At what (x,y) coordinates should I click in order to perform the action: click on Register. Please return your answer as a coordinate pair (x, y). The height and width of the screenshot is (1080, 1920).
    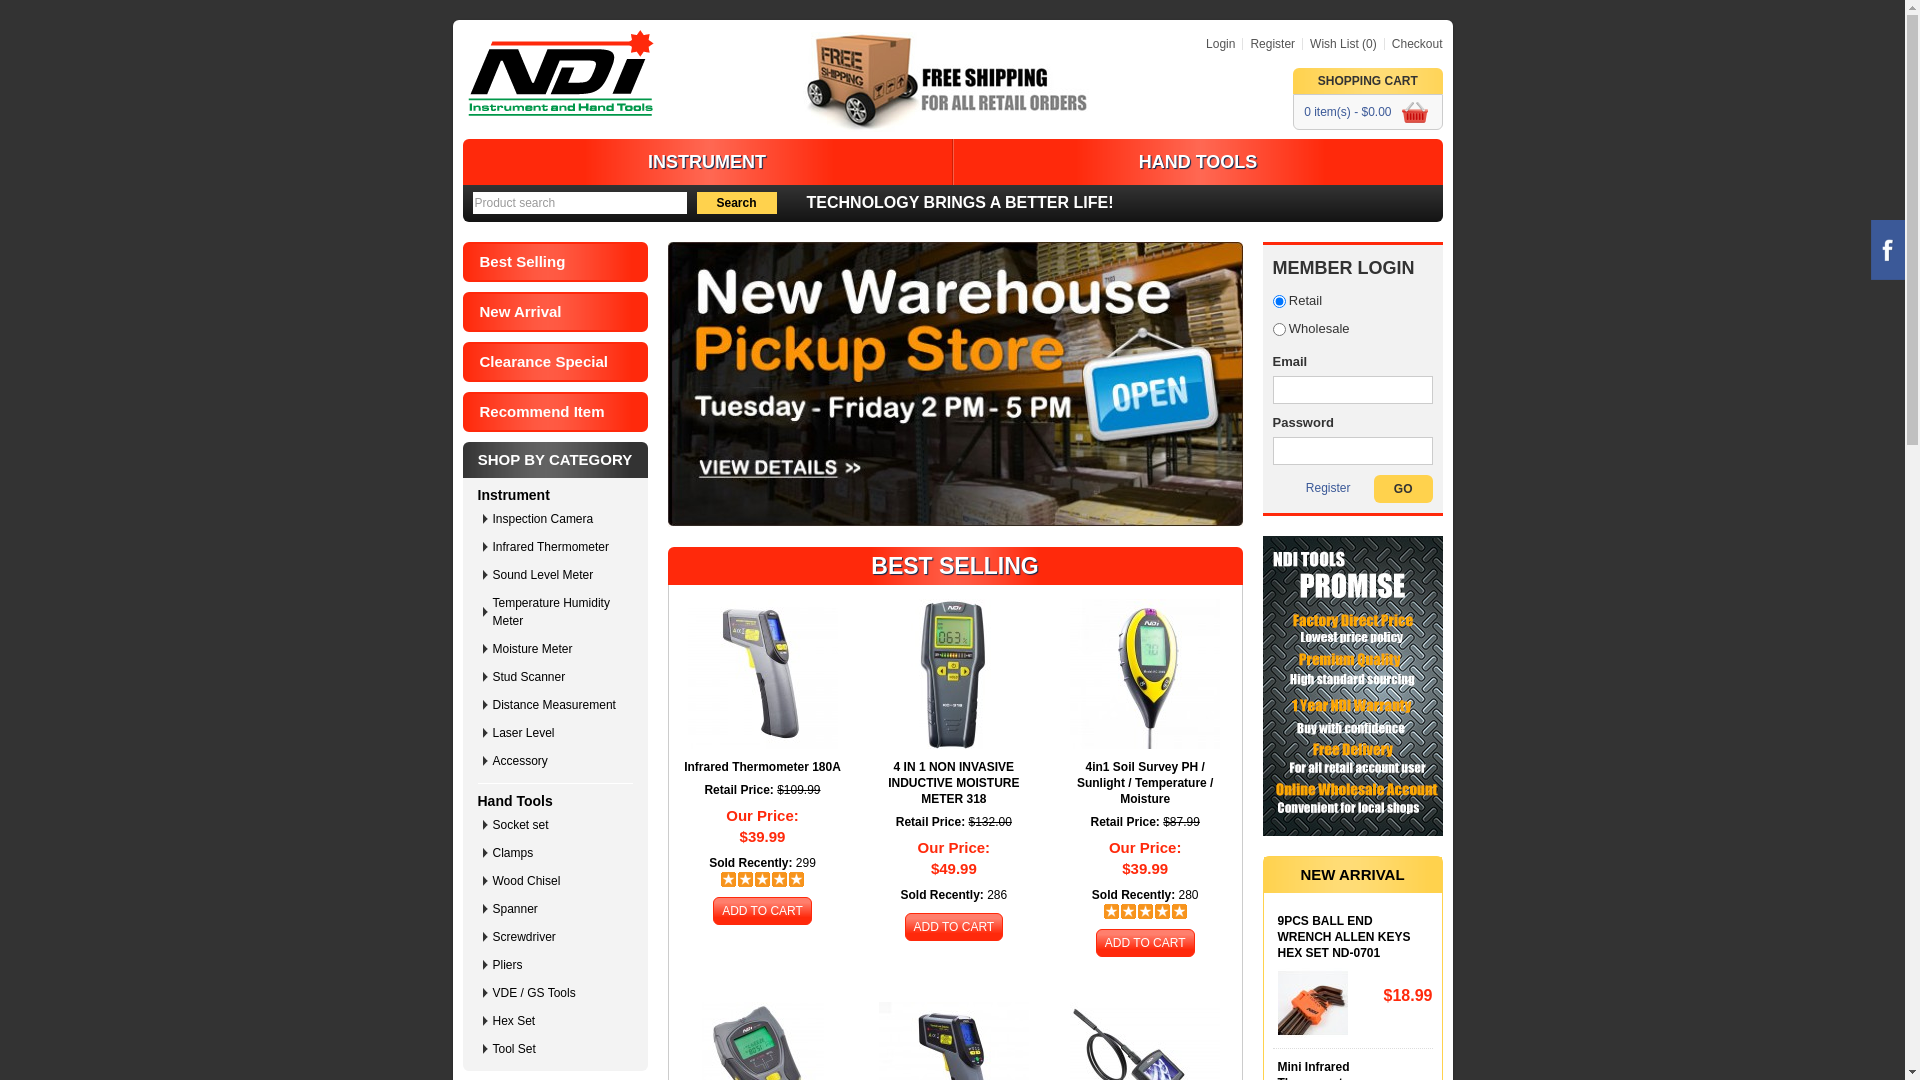
    Looking at the image, I should click on (1328, 488).